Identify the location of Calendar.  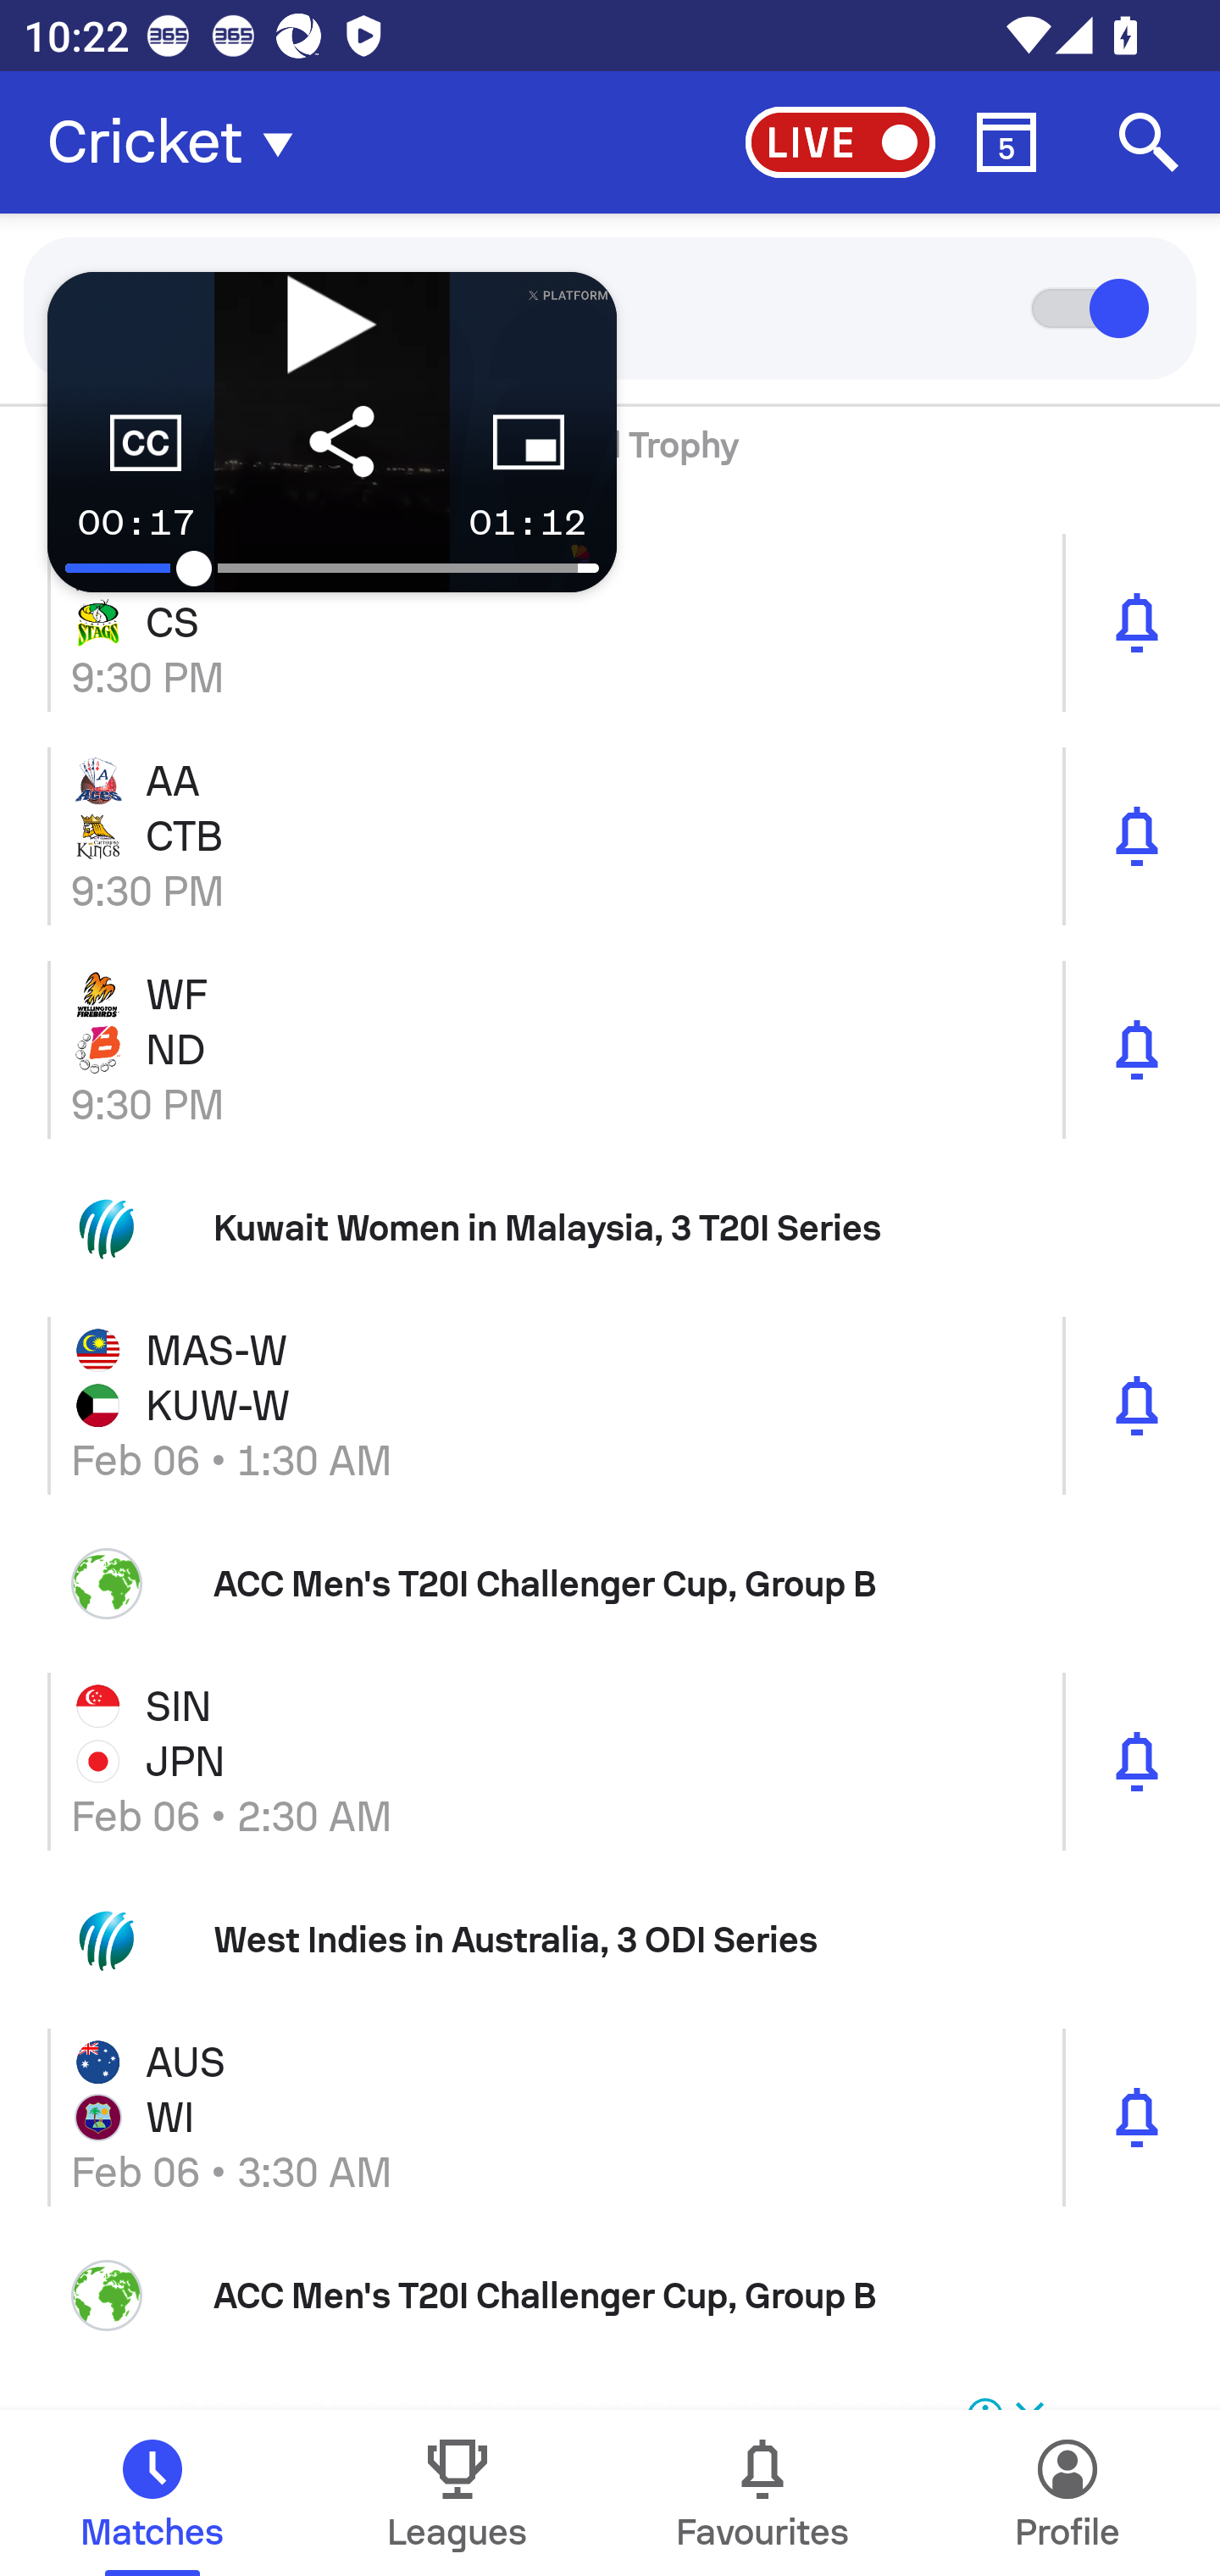
(1006, 142).